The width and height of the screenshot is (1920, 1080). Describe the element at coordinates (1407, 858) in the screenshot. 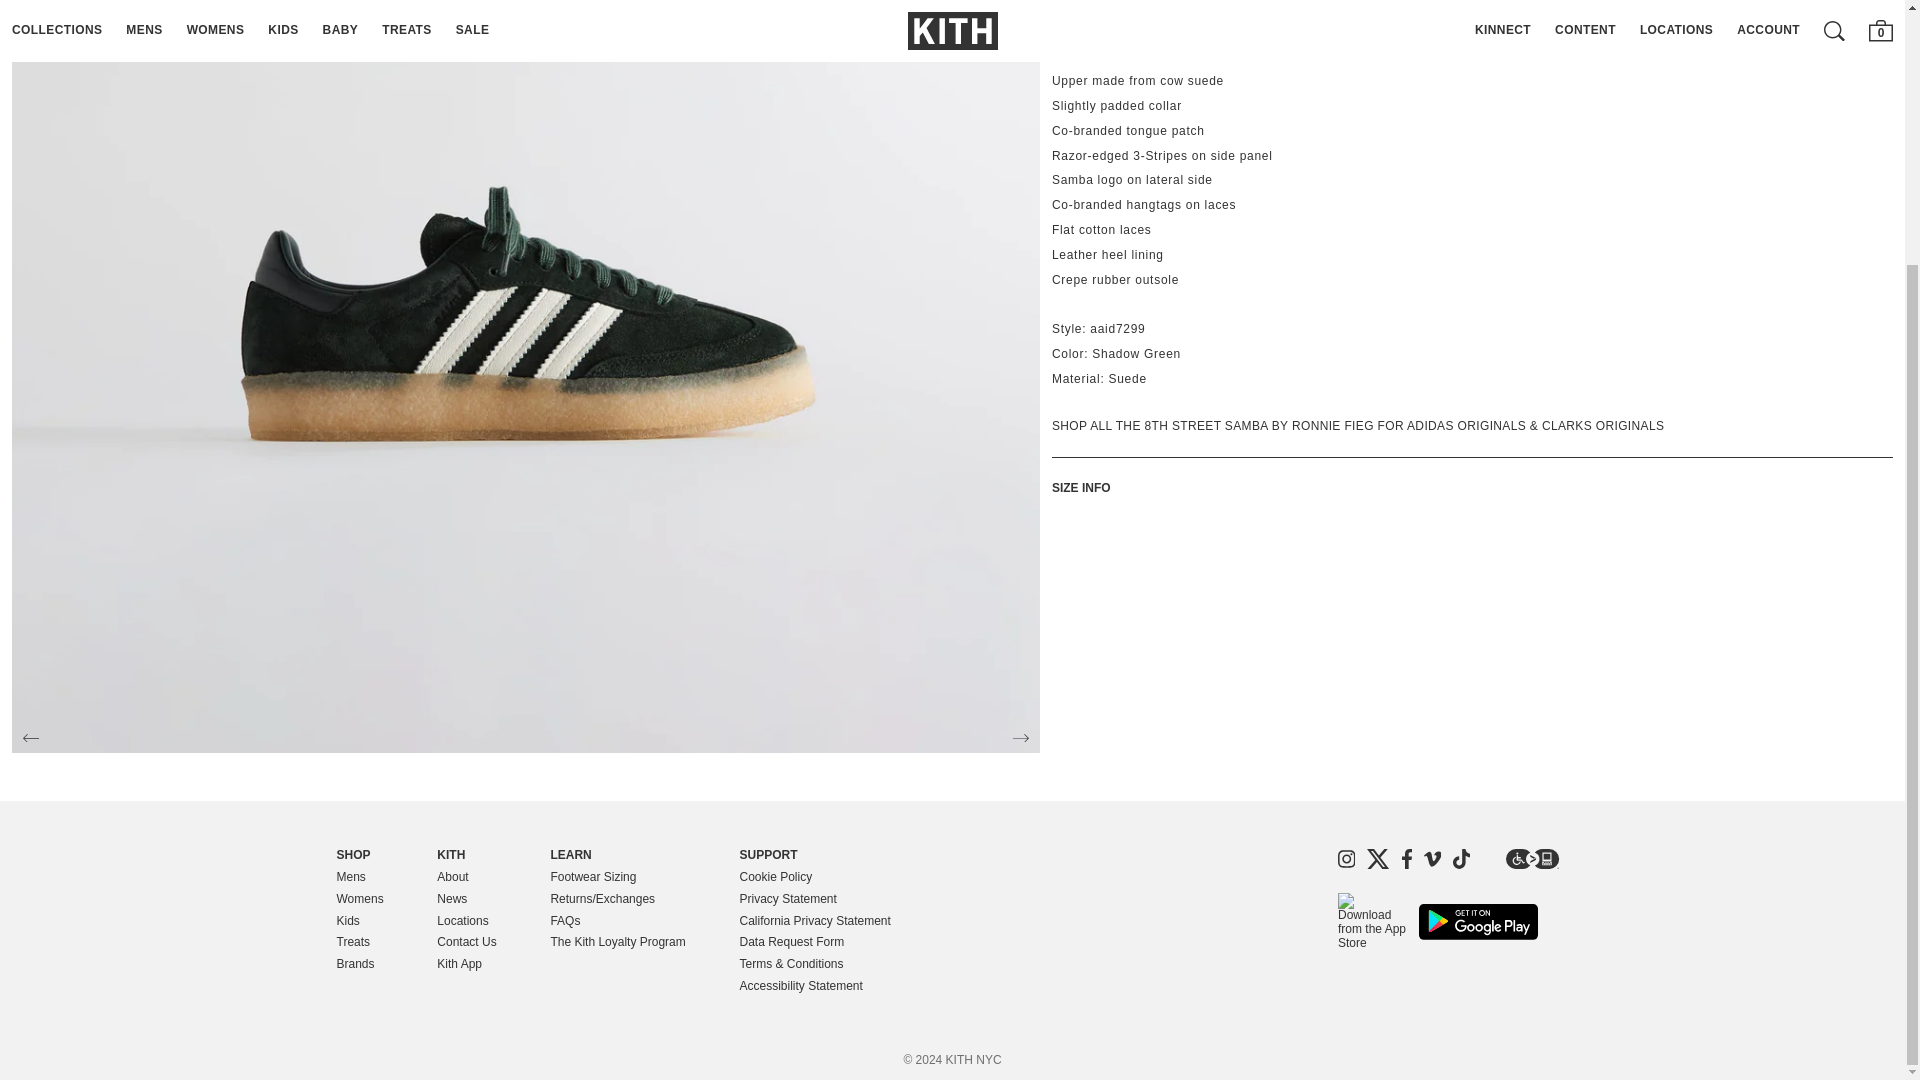

I see `Facebook` at that location.